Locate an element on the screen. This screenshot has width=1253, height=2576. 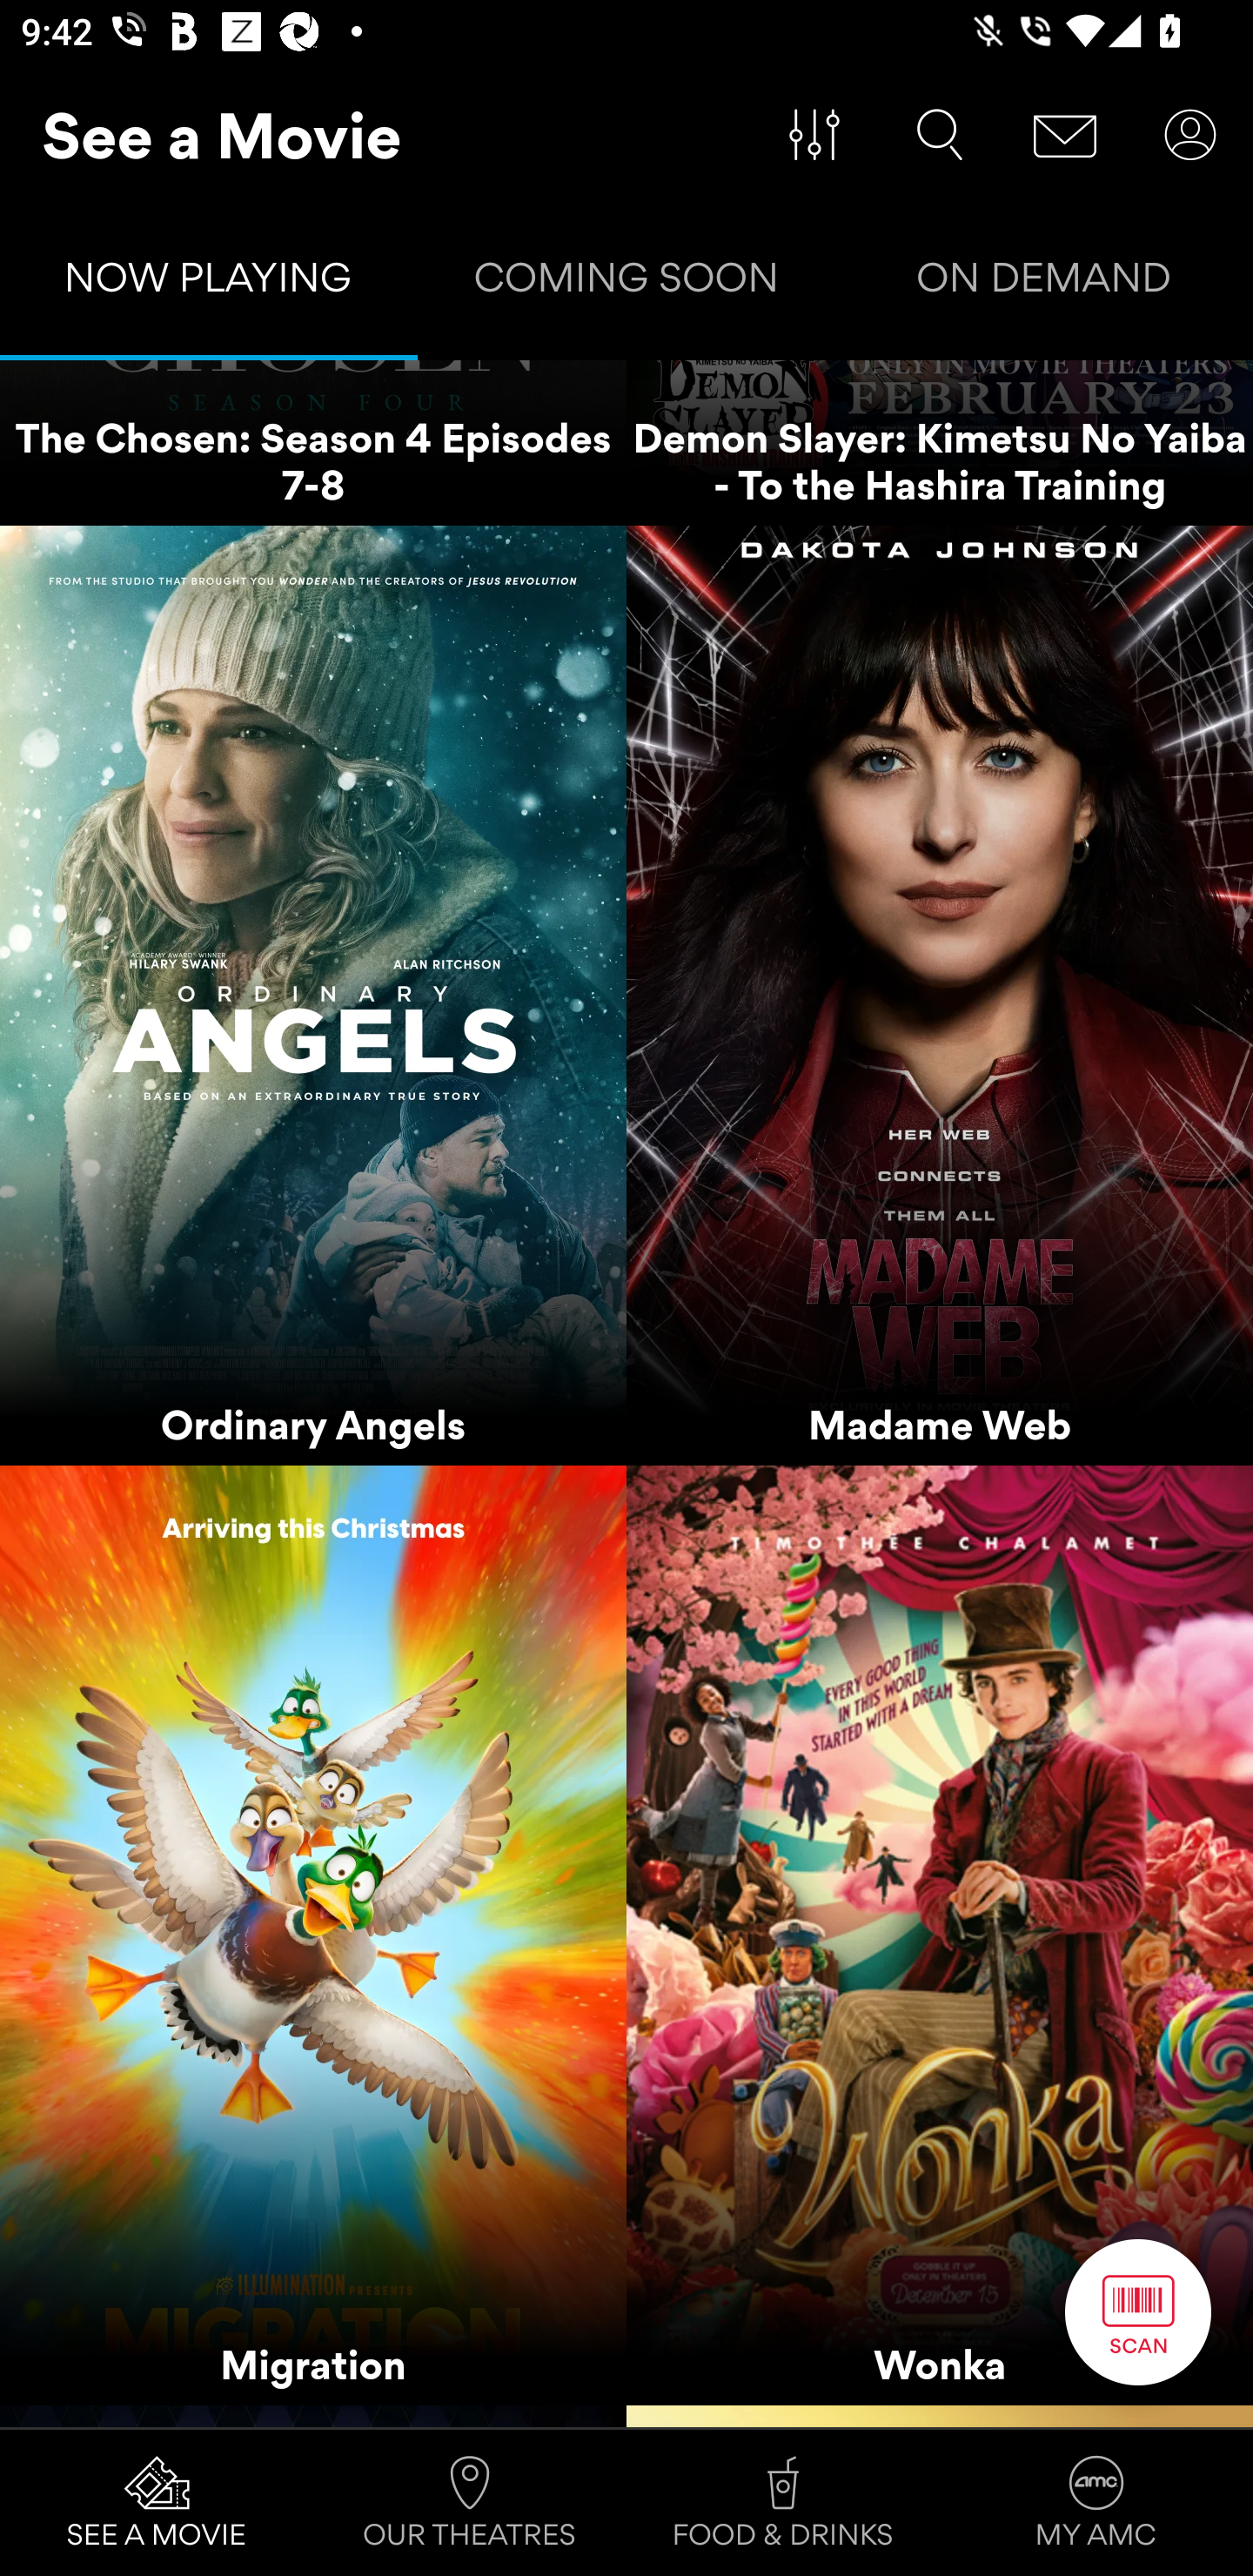
Search is located at coordinates (940, 135).